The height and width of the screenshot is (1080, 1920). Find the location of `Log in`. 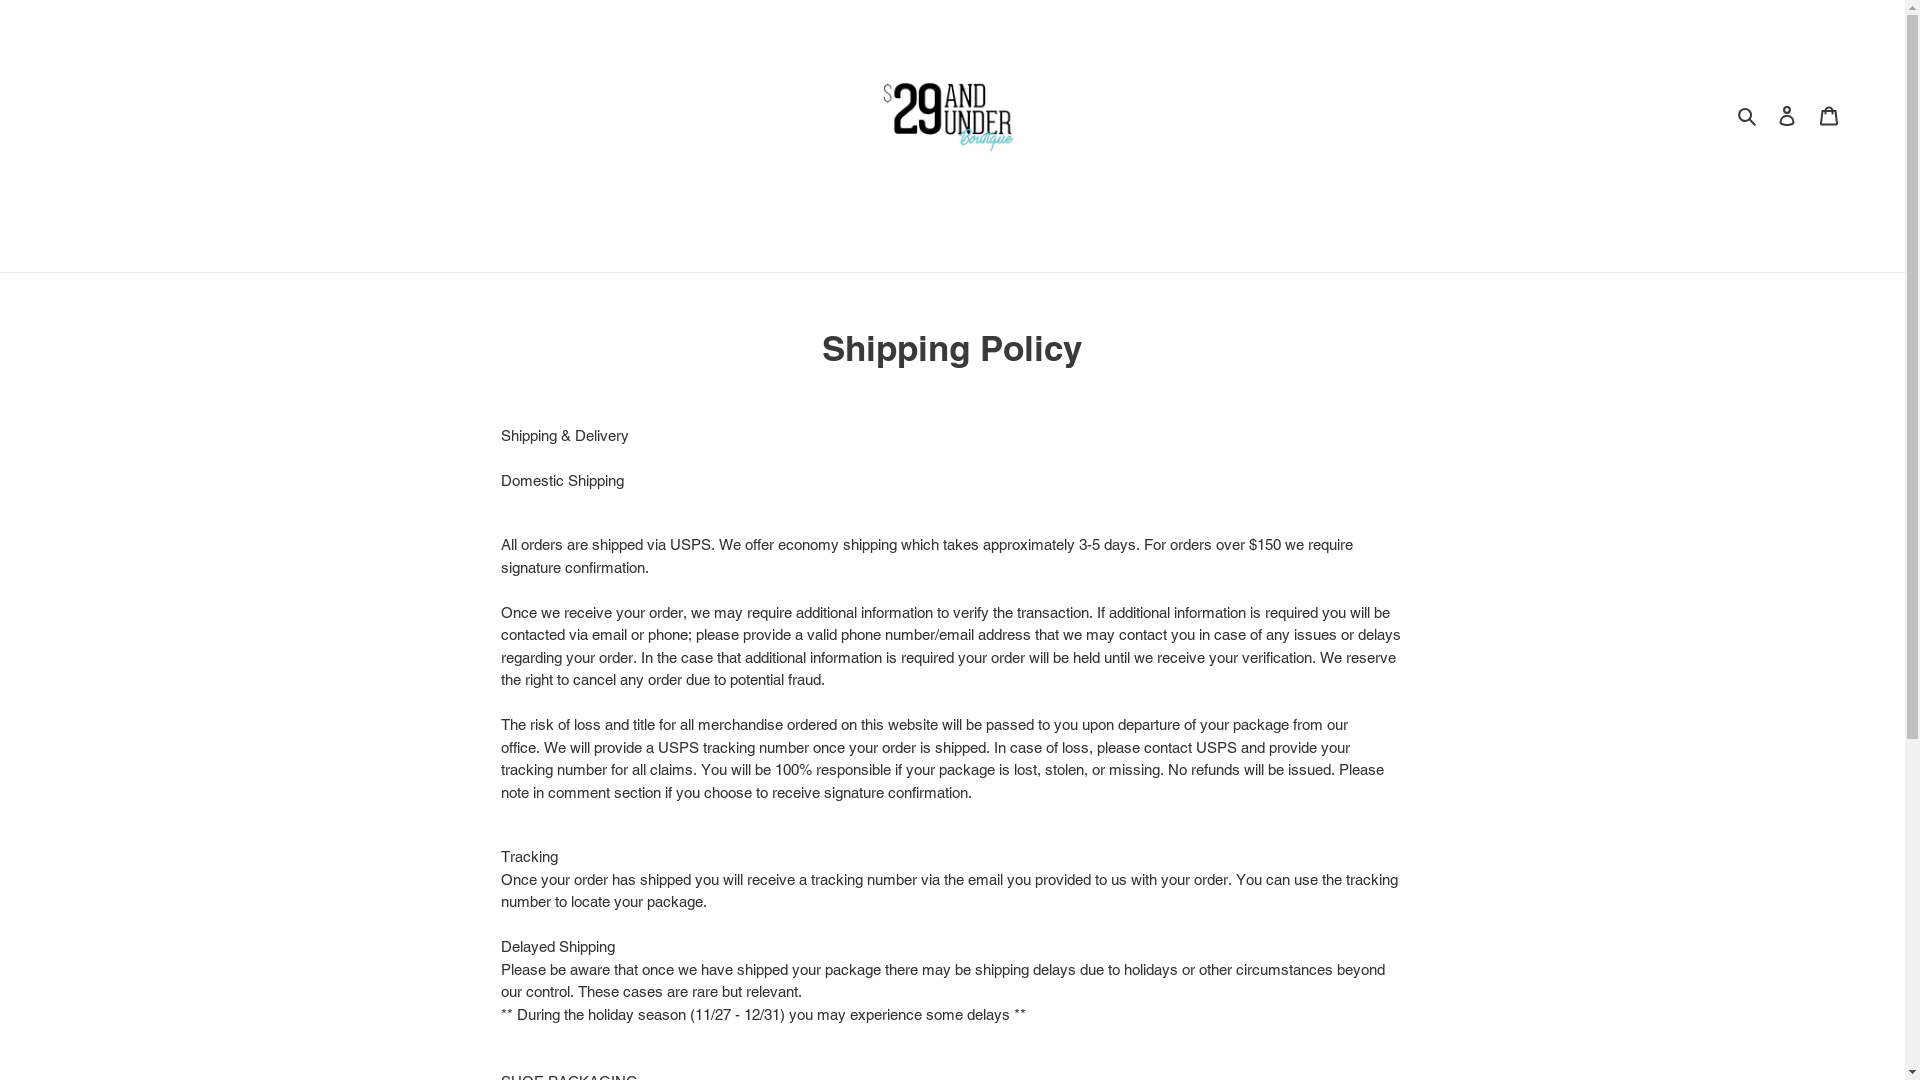

Log in is located at coordinates (1787, 116).